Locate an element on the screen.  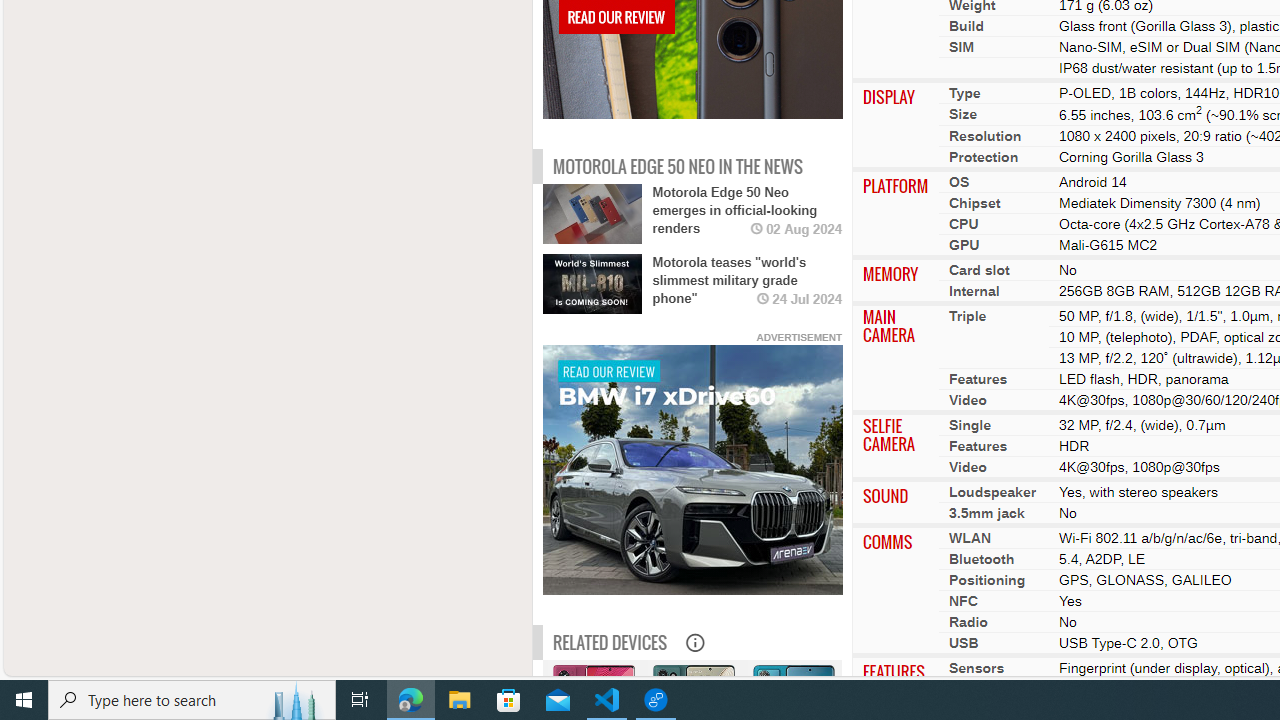
WLAN is located at coordinates (969, 537).